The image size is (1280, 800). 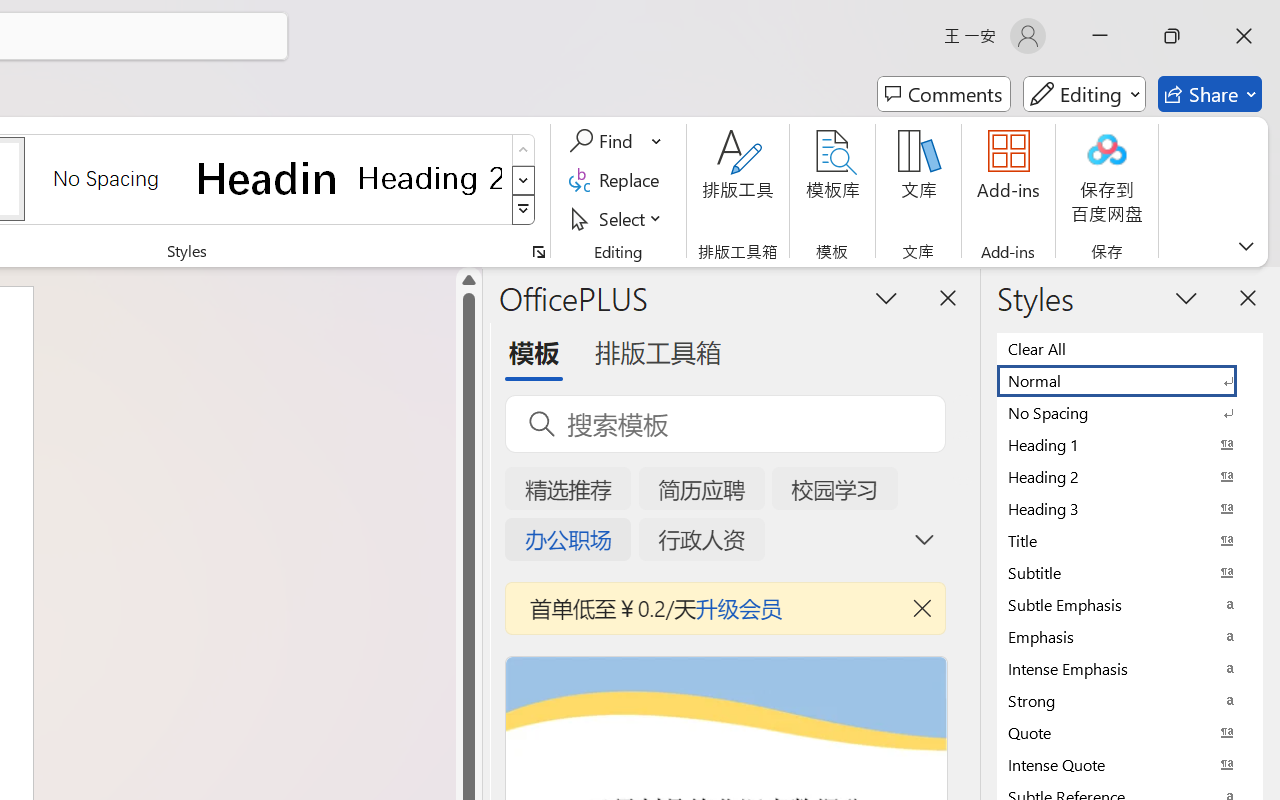 What do you see at coordinates (1130, 668) in the screenshot?
I see `Intense Emphasis` at bounding box center [1130, 668].